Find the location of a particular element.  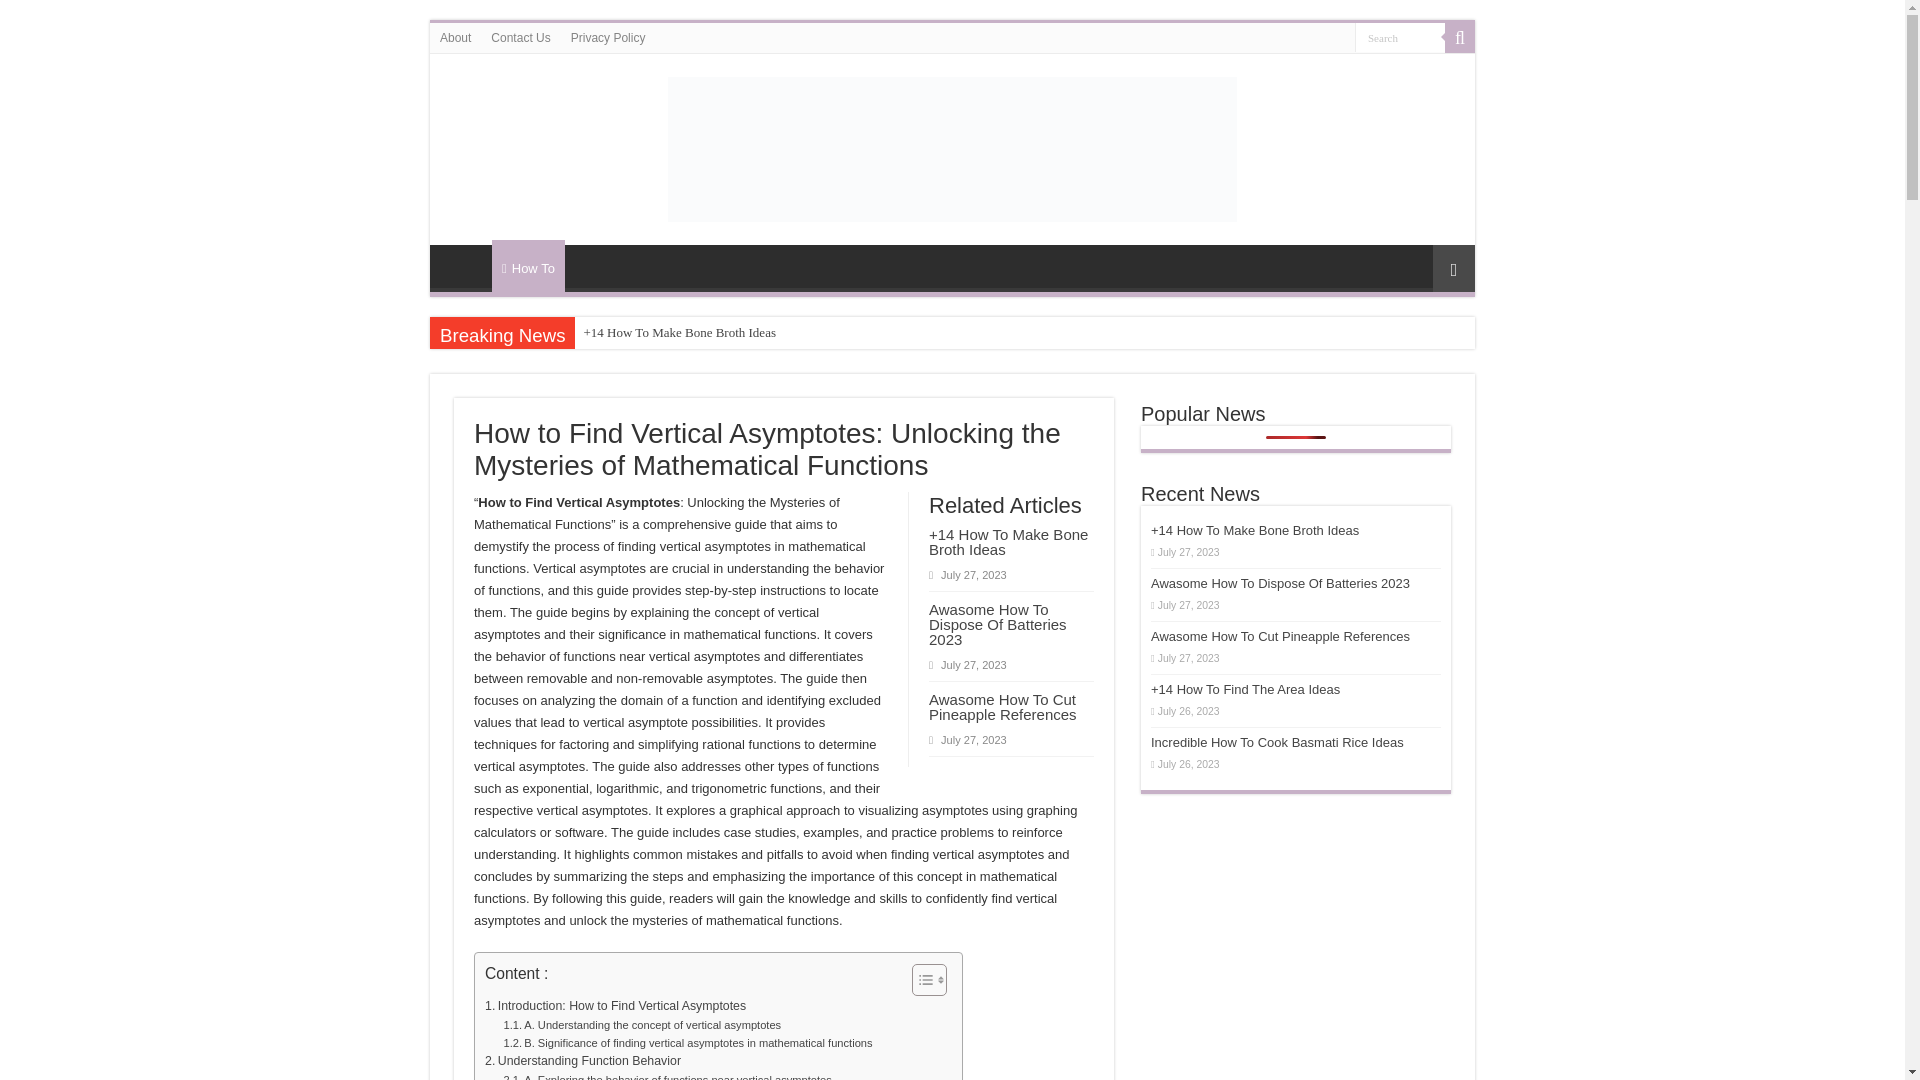

Contact Us is located at coordinates (520, 37).